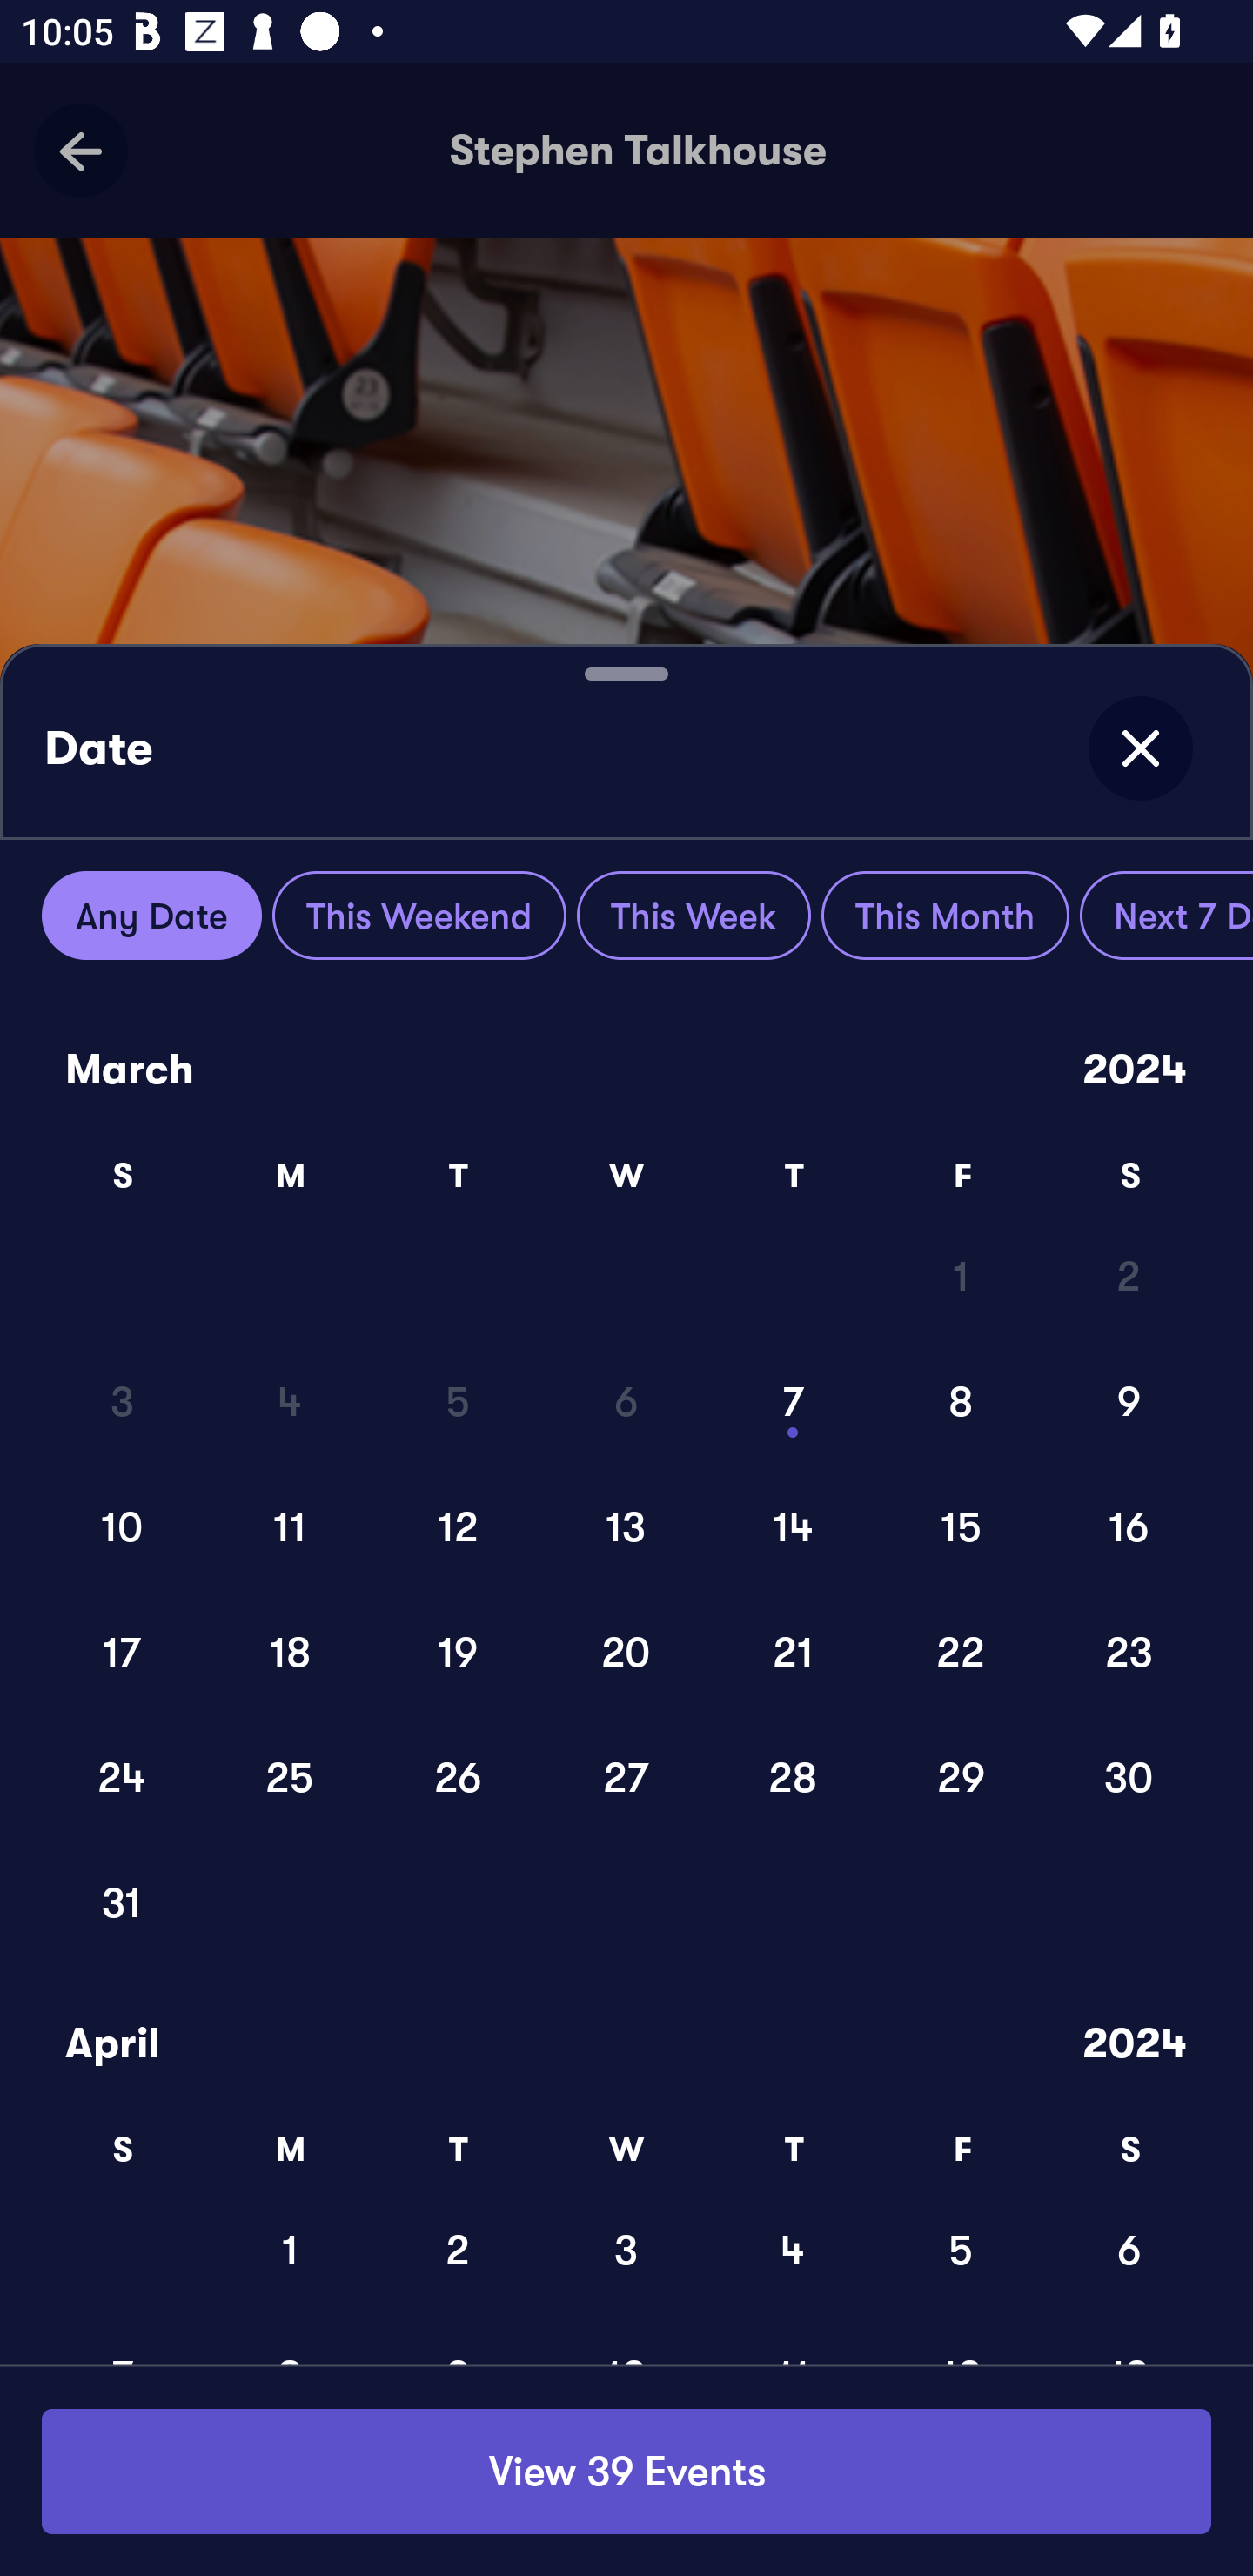  What do you see at coordinates (151, 916) in the screenshot?
I see `Any Date` at bounding box center [151, 916].